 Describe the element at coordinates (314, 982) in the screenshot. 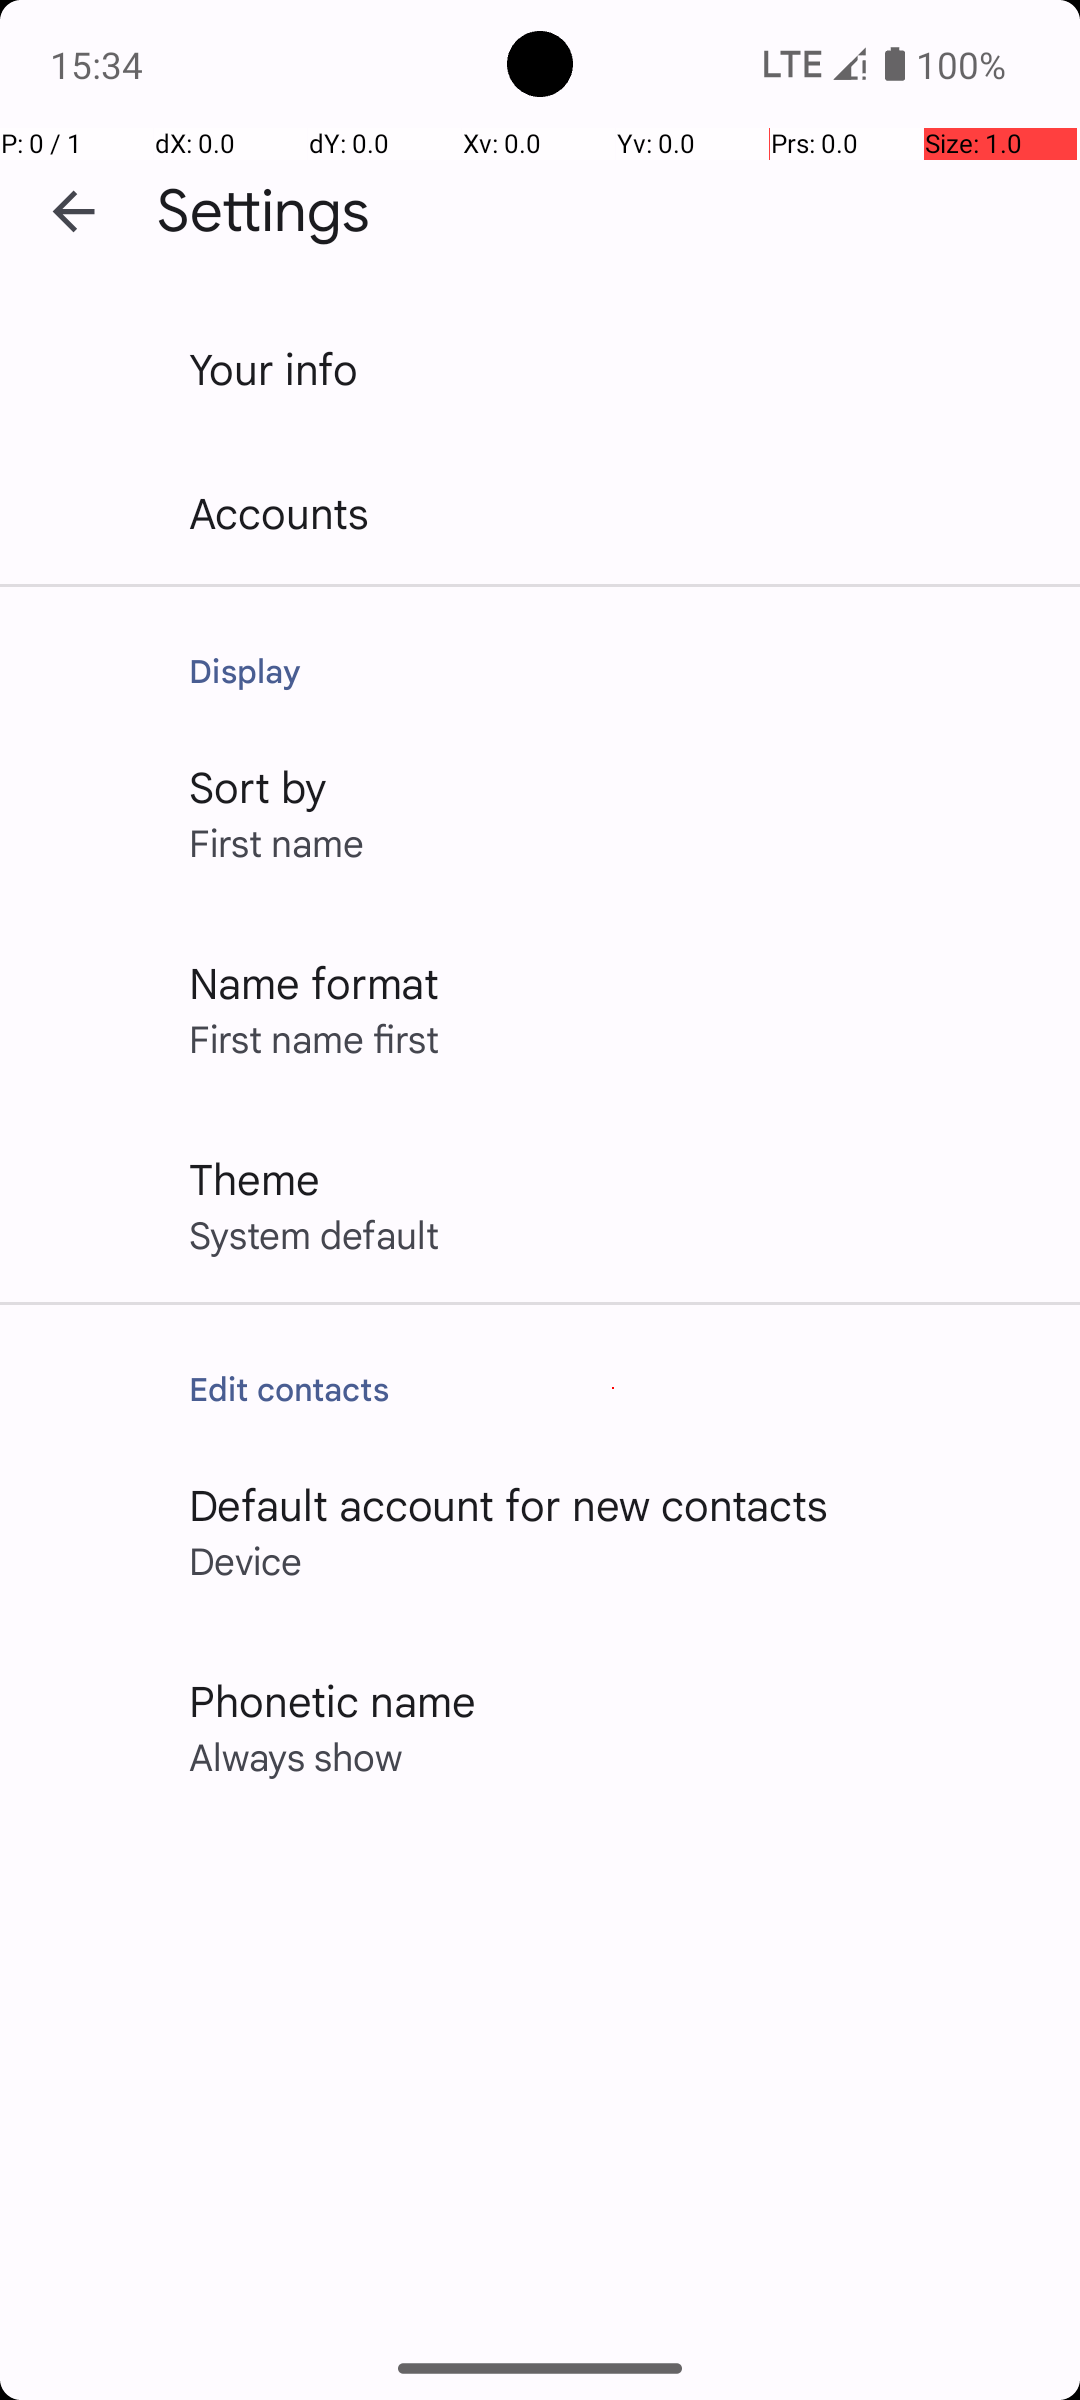

I see `Name format` at that location.